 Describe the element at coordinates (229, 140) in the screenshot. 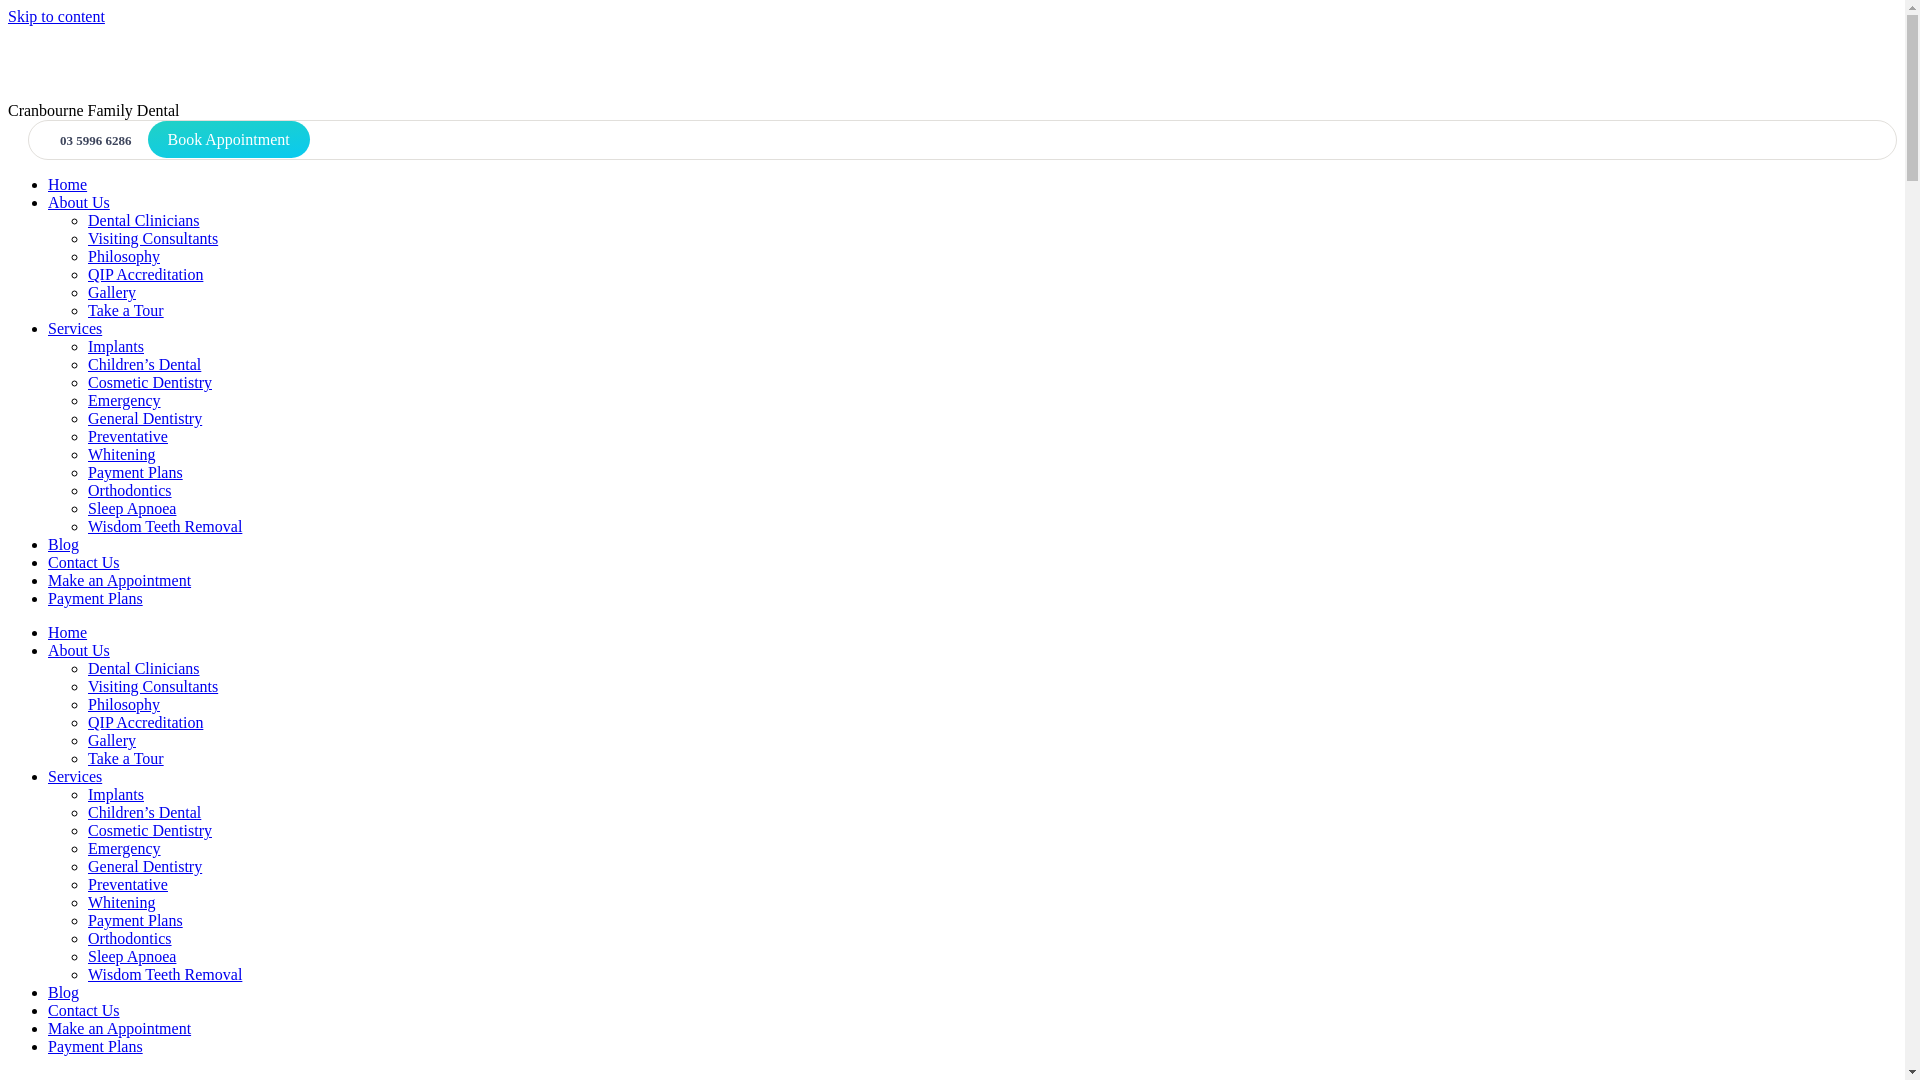

I see `Book Appointment` at that location.